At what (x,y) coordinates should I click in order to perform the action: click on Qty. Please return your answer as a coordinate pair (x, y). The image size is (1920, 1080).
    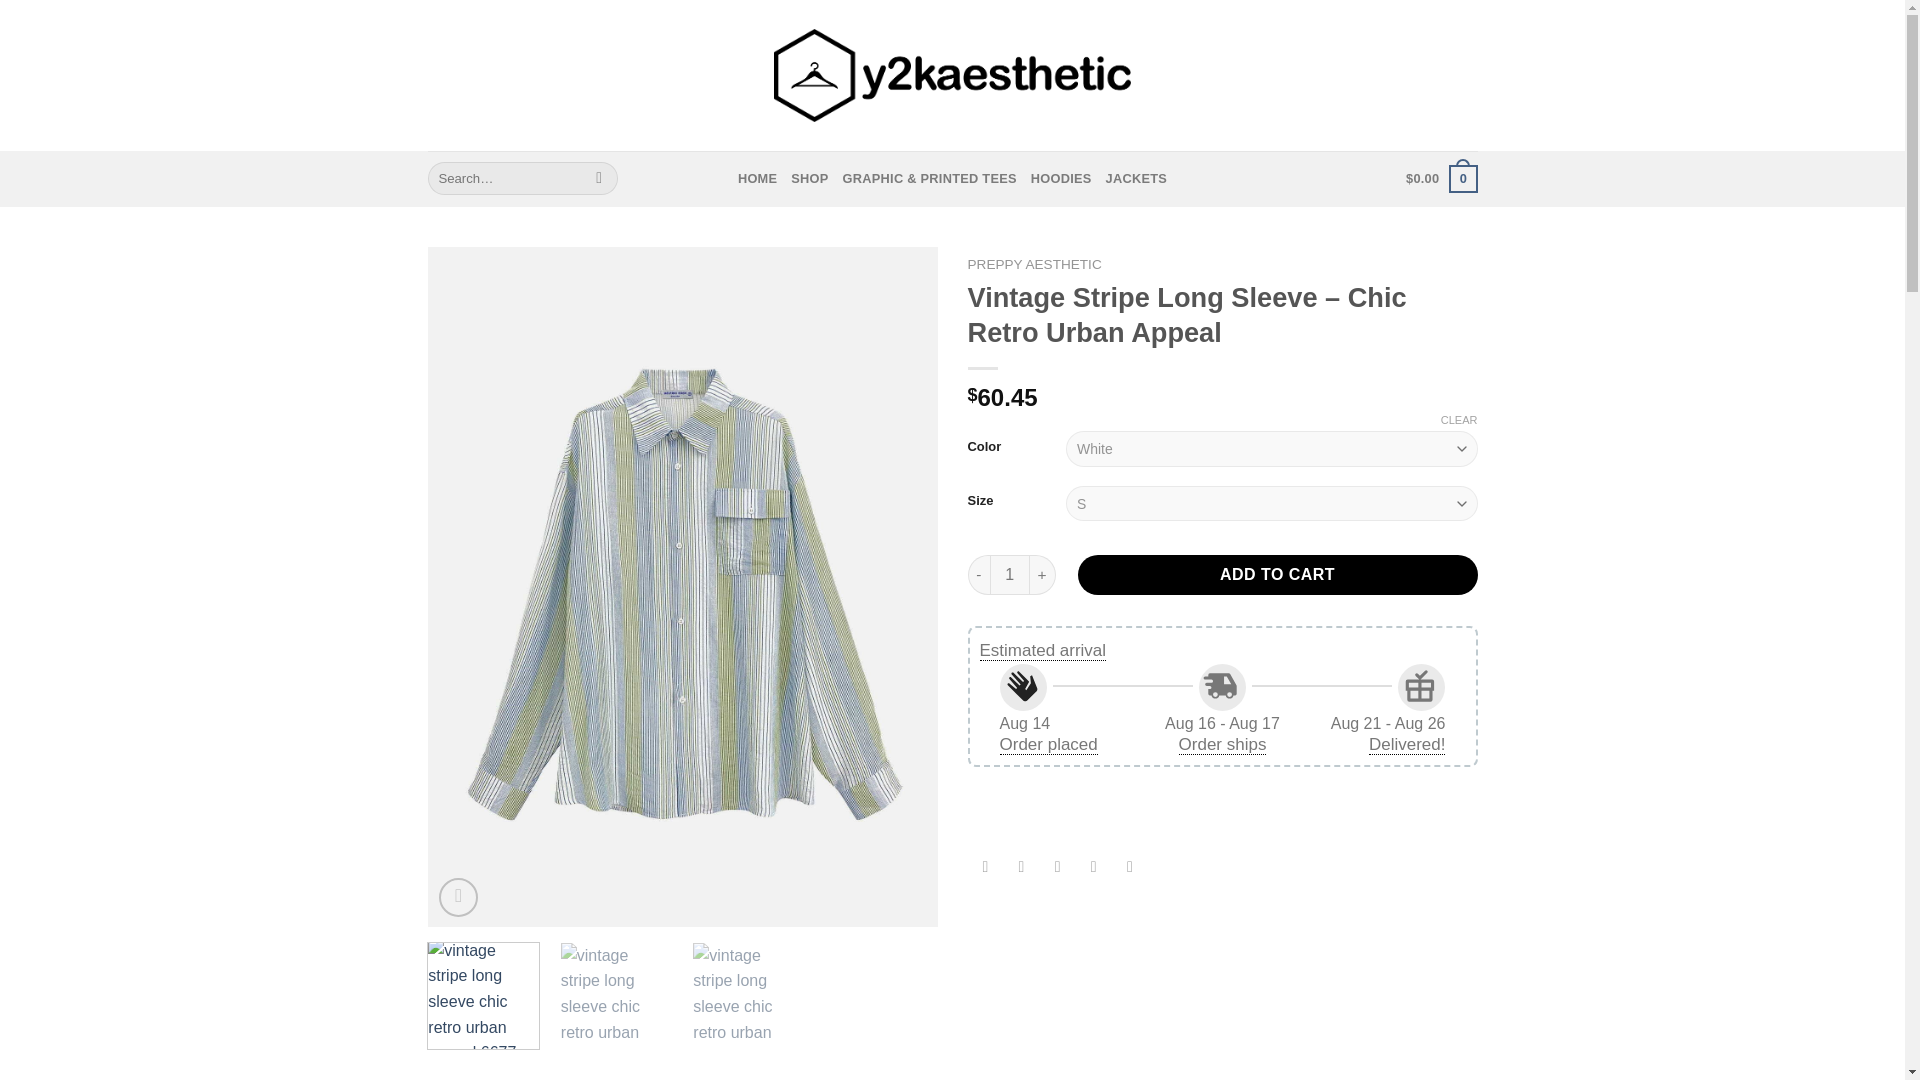
    Looking at the image, I should click on (1010, 575).